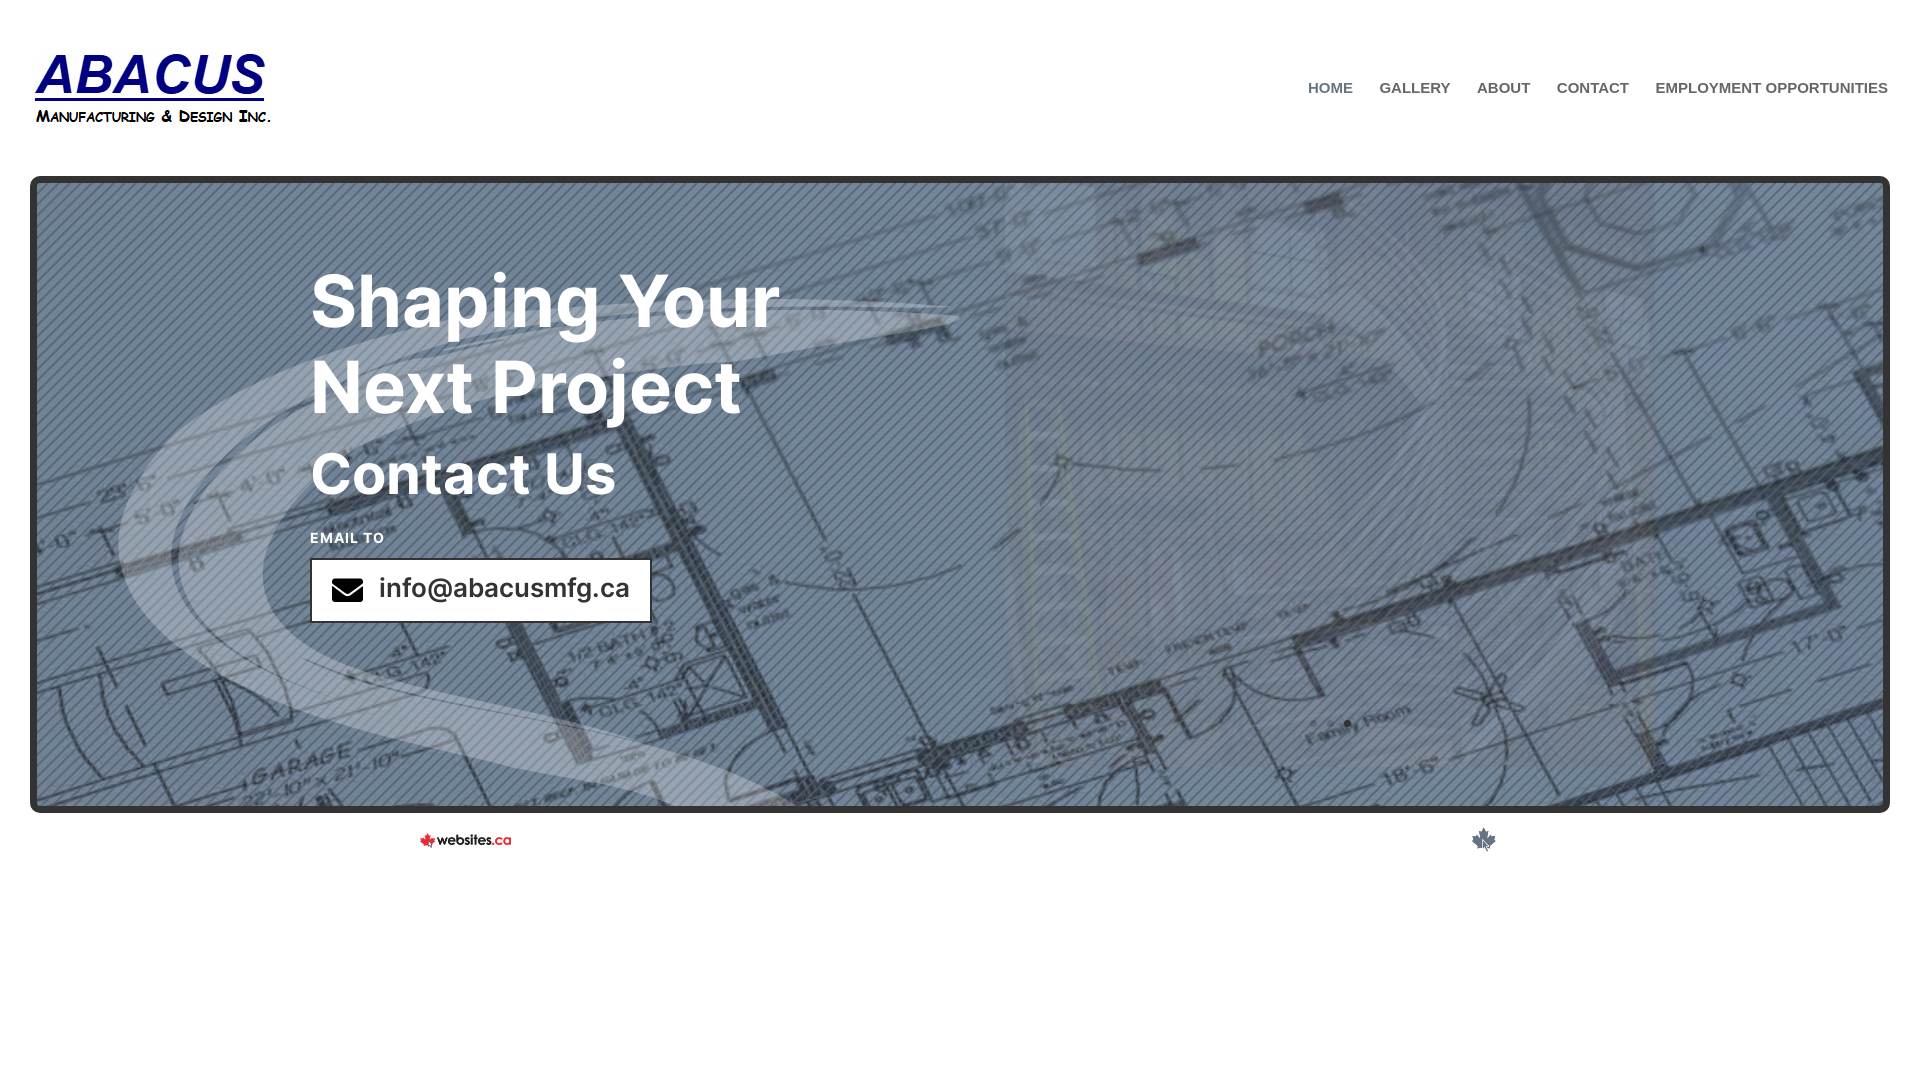 The image size is (1920, 1080). Describe the element at coordinates (1330, 724) in the screenshot. I see `2` at that location.